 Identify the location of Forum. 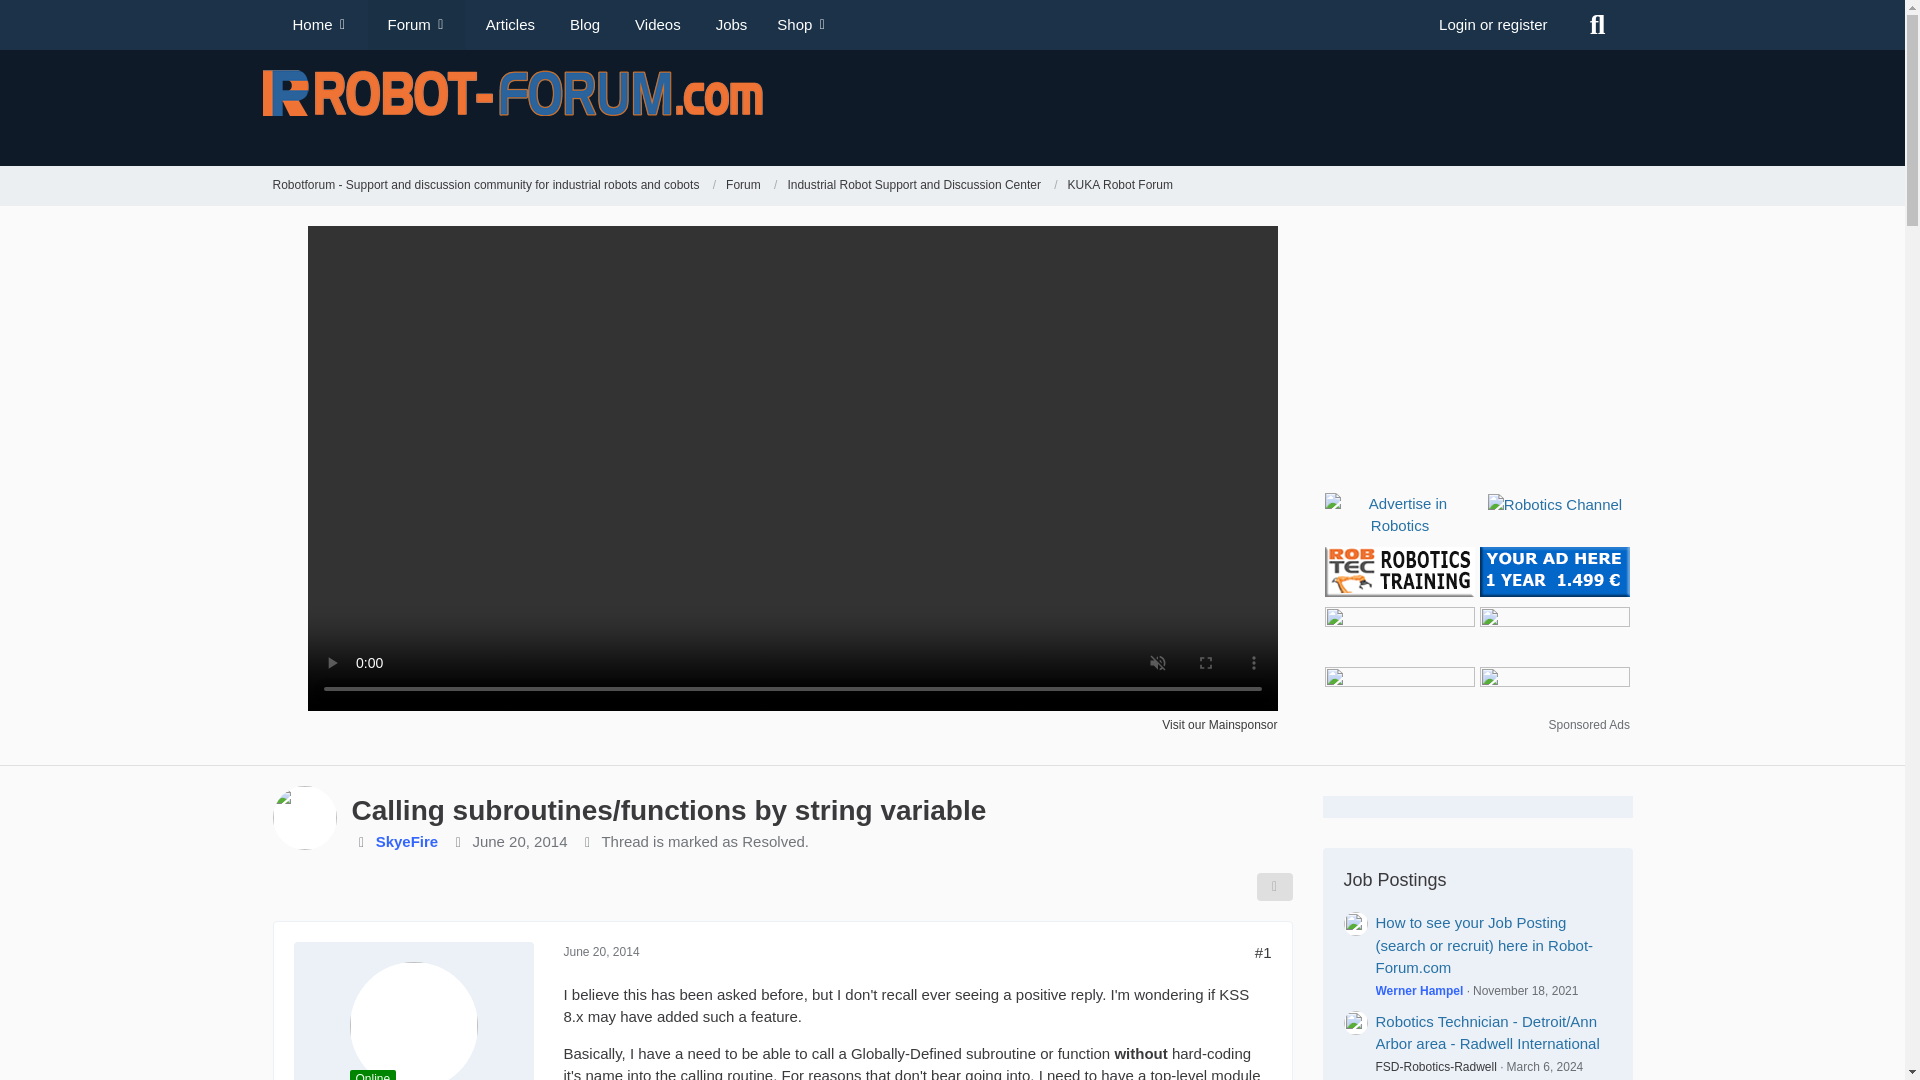
(751, 186).